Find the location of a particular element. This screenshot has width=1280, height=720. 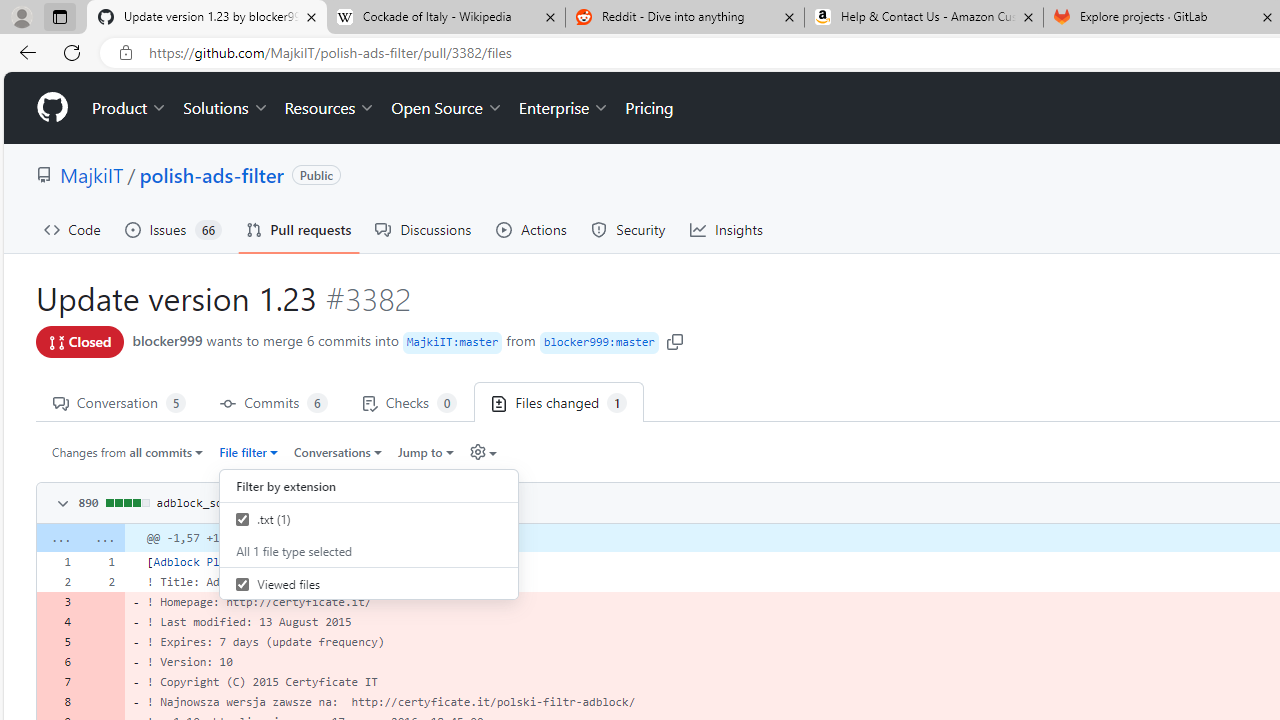

 Commits 6 is located at coordinates (274, 402).